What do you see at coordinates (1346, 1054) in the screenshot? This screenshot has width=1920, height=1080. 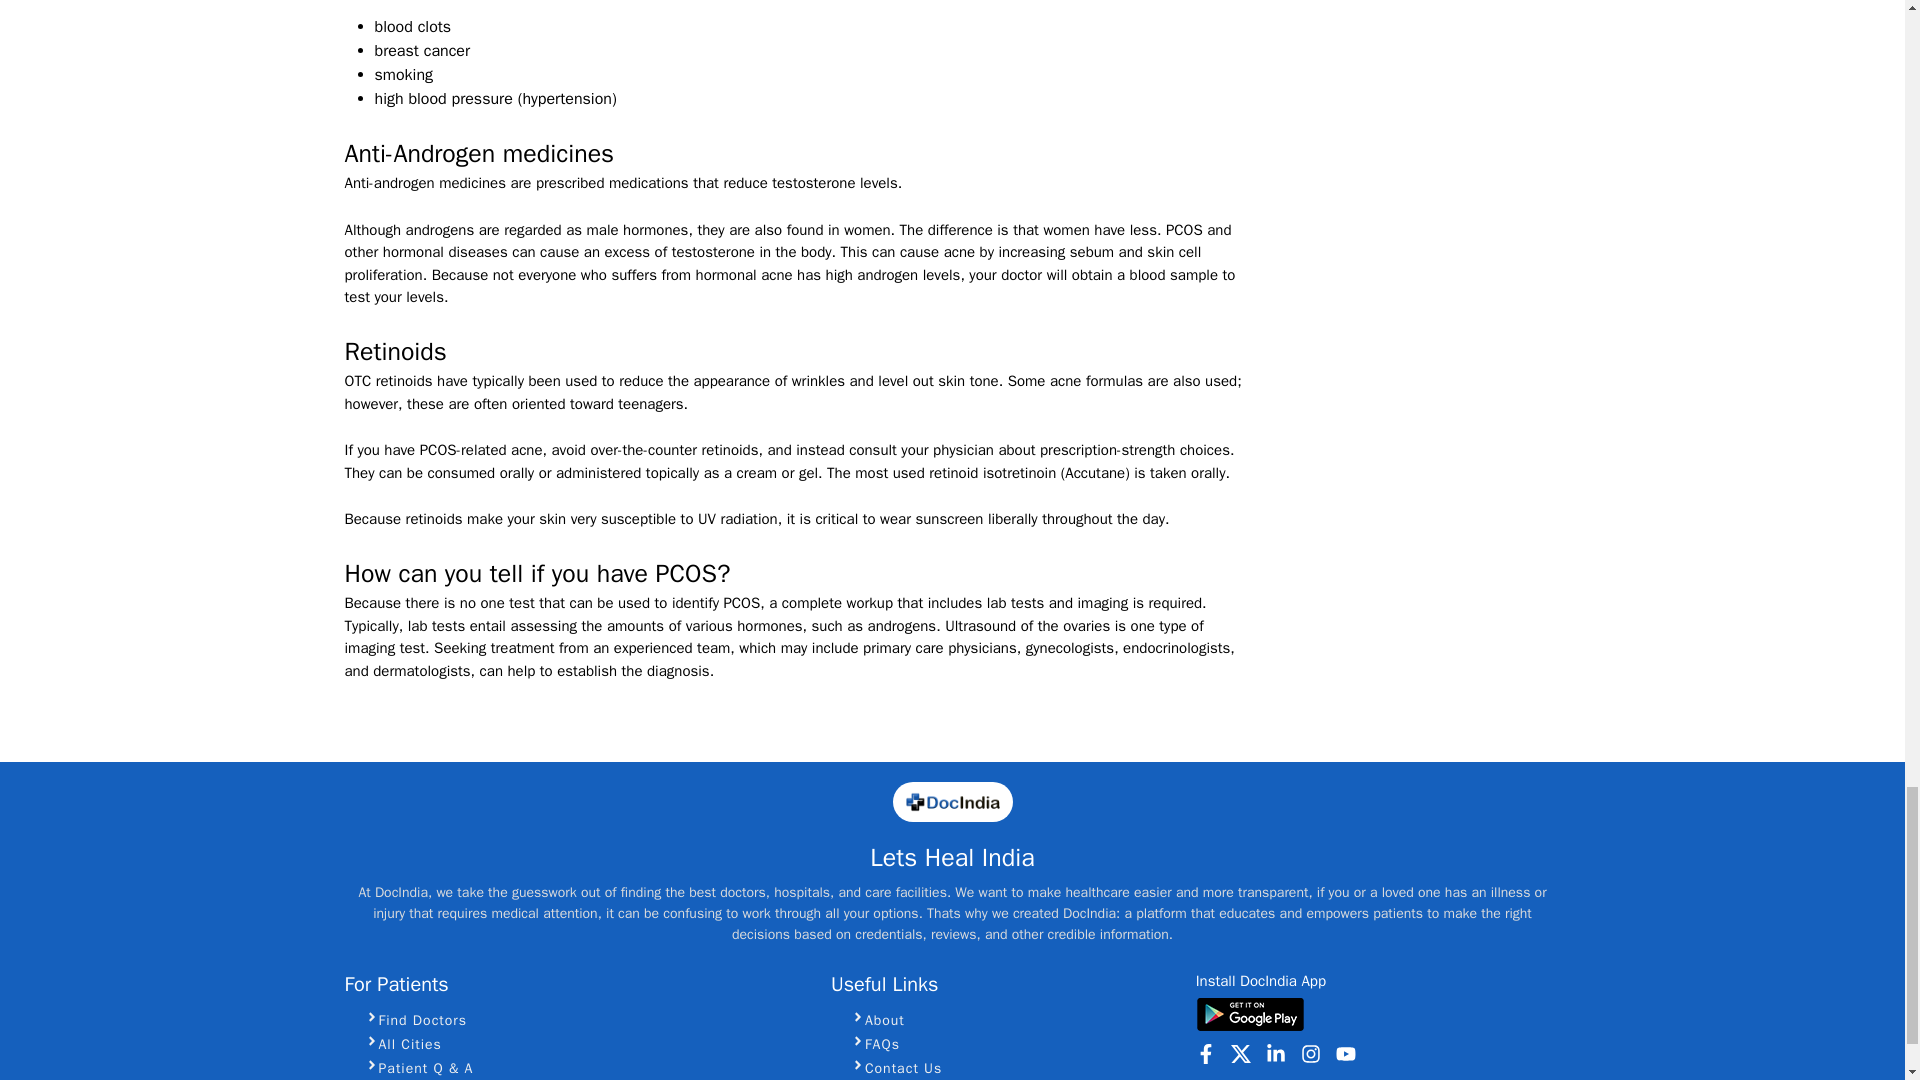 I see `Youtube` at bounding box center [1346, 1054].